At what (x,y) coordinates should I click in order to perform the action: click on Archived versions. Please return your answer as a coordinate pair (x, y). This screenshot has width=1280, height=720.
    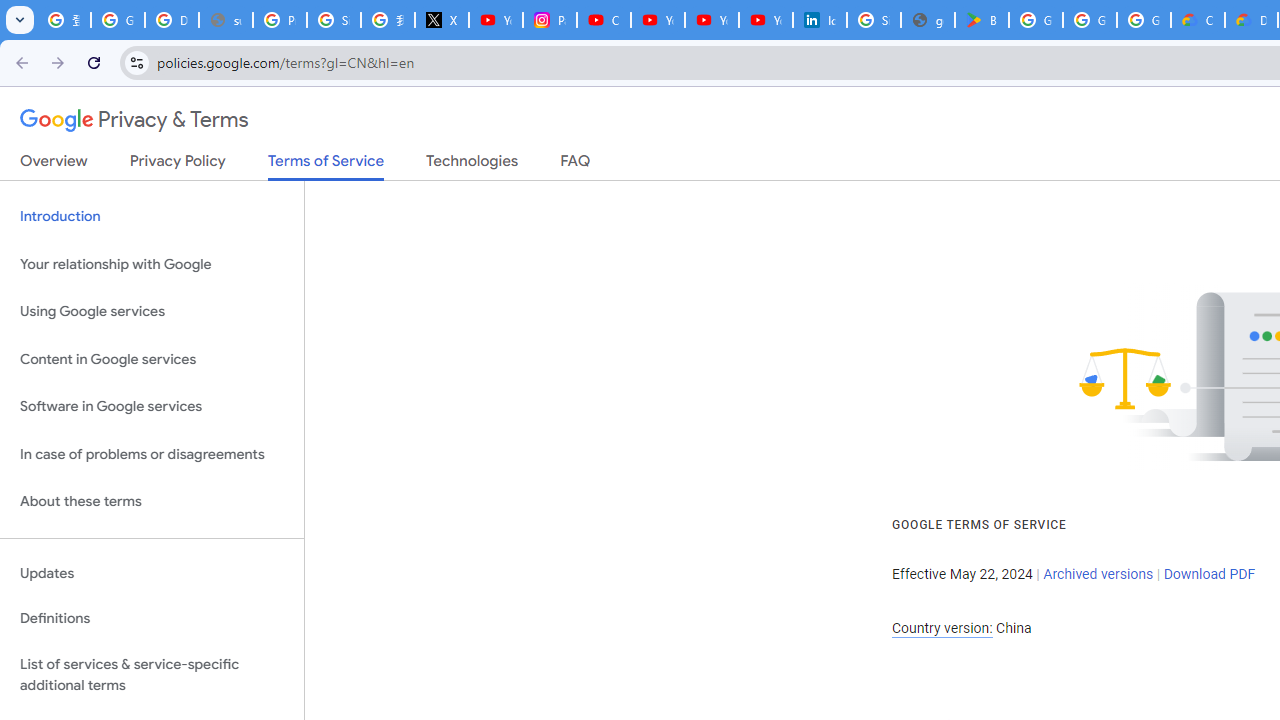
    Looking at the image, I should click on (1098, 574).